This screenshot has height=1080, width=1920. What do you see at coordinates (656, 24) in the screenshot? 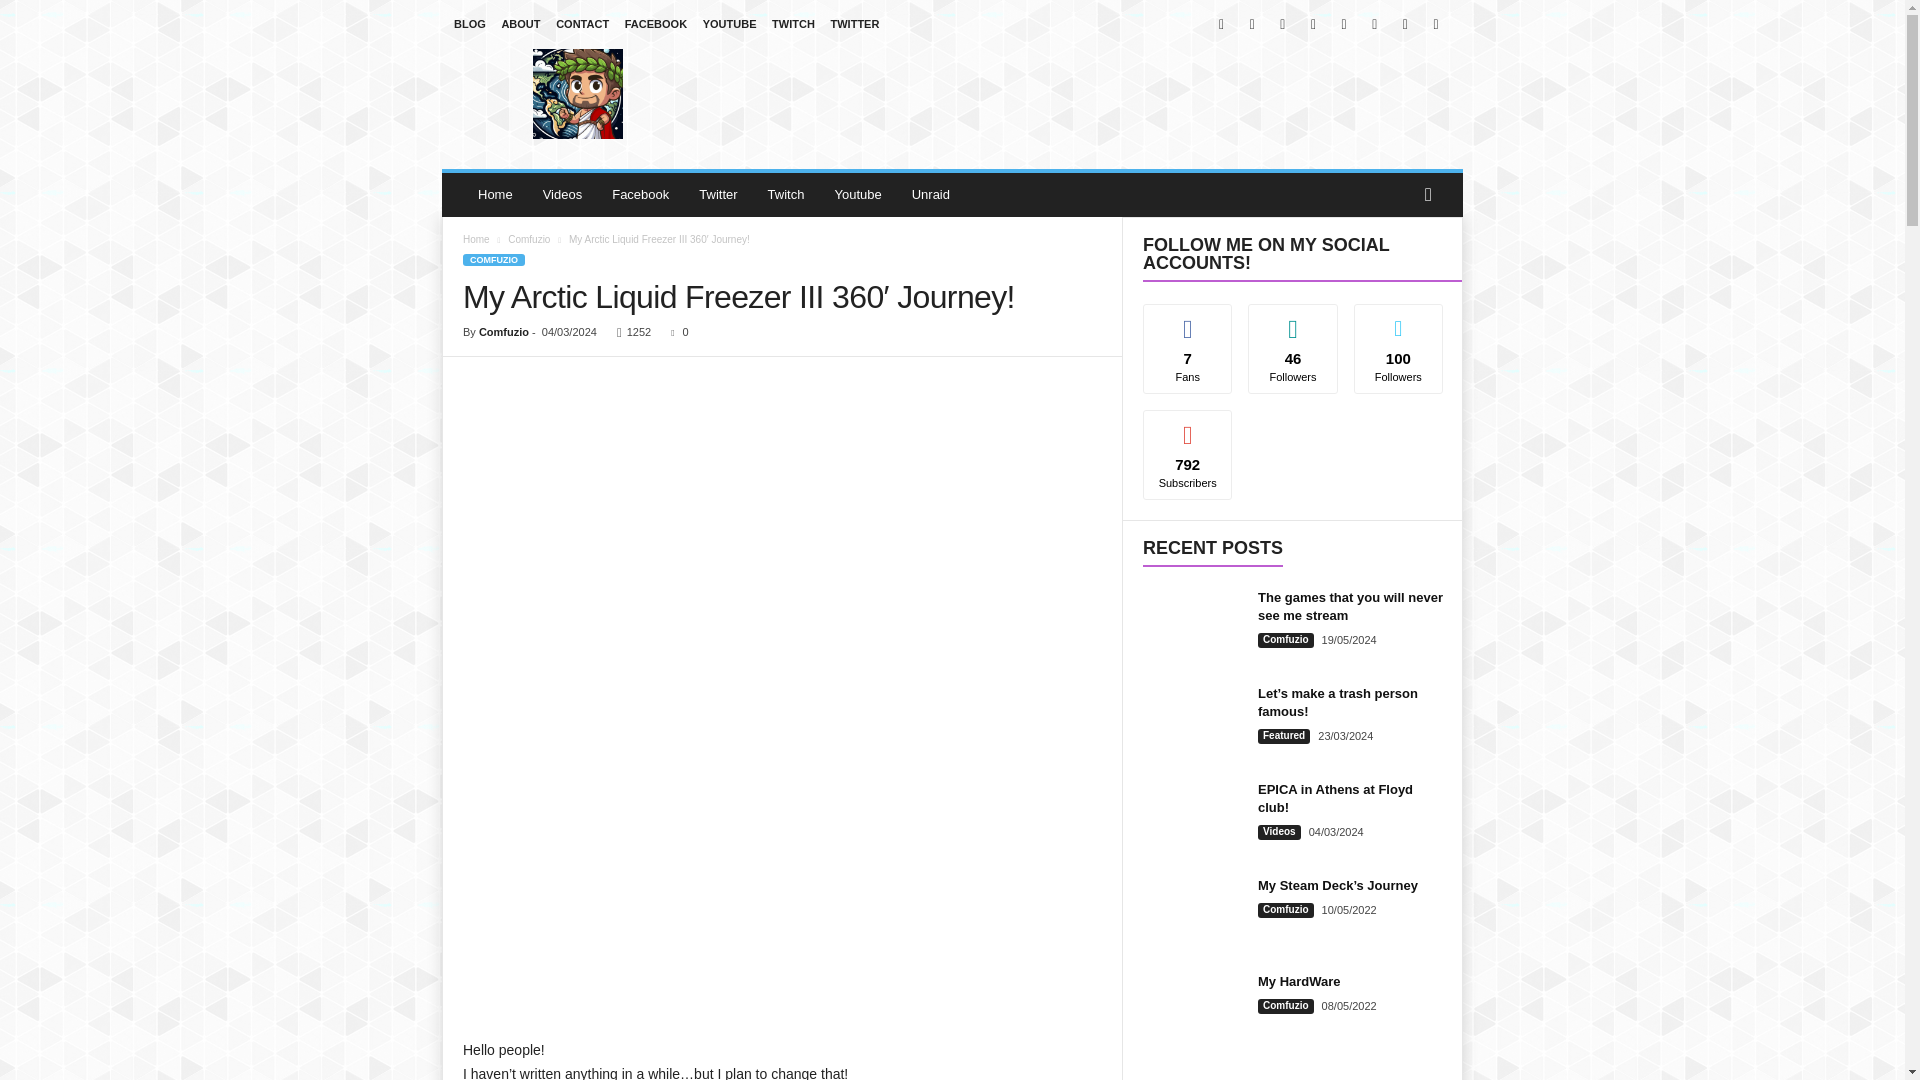
I see `FACEBOOK` at bounding box center [656, 24].